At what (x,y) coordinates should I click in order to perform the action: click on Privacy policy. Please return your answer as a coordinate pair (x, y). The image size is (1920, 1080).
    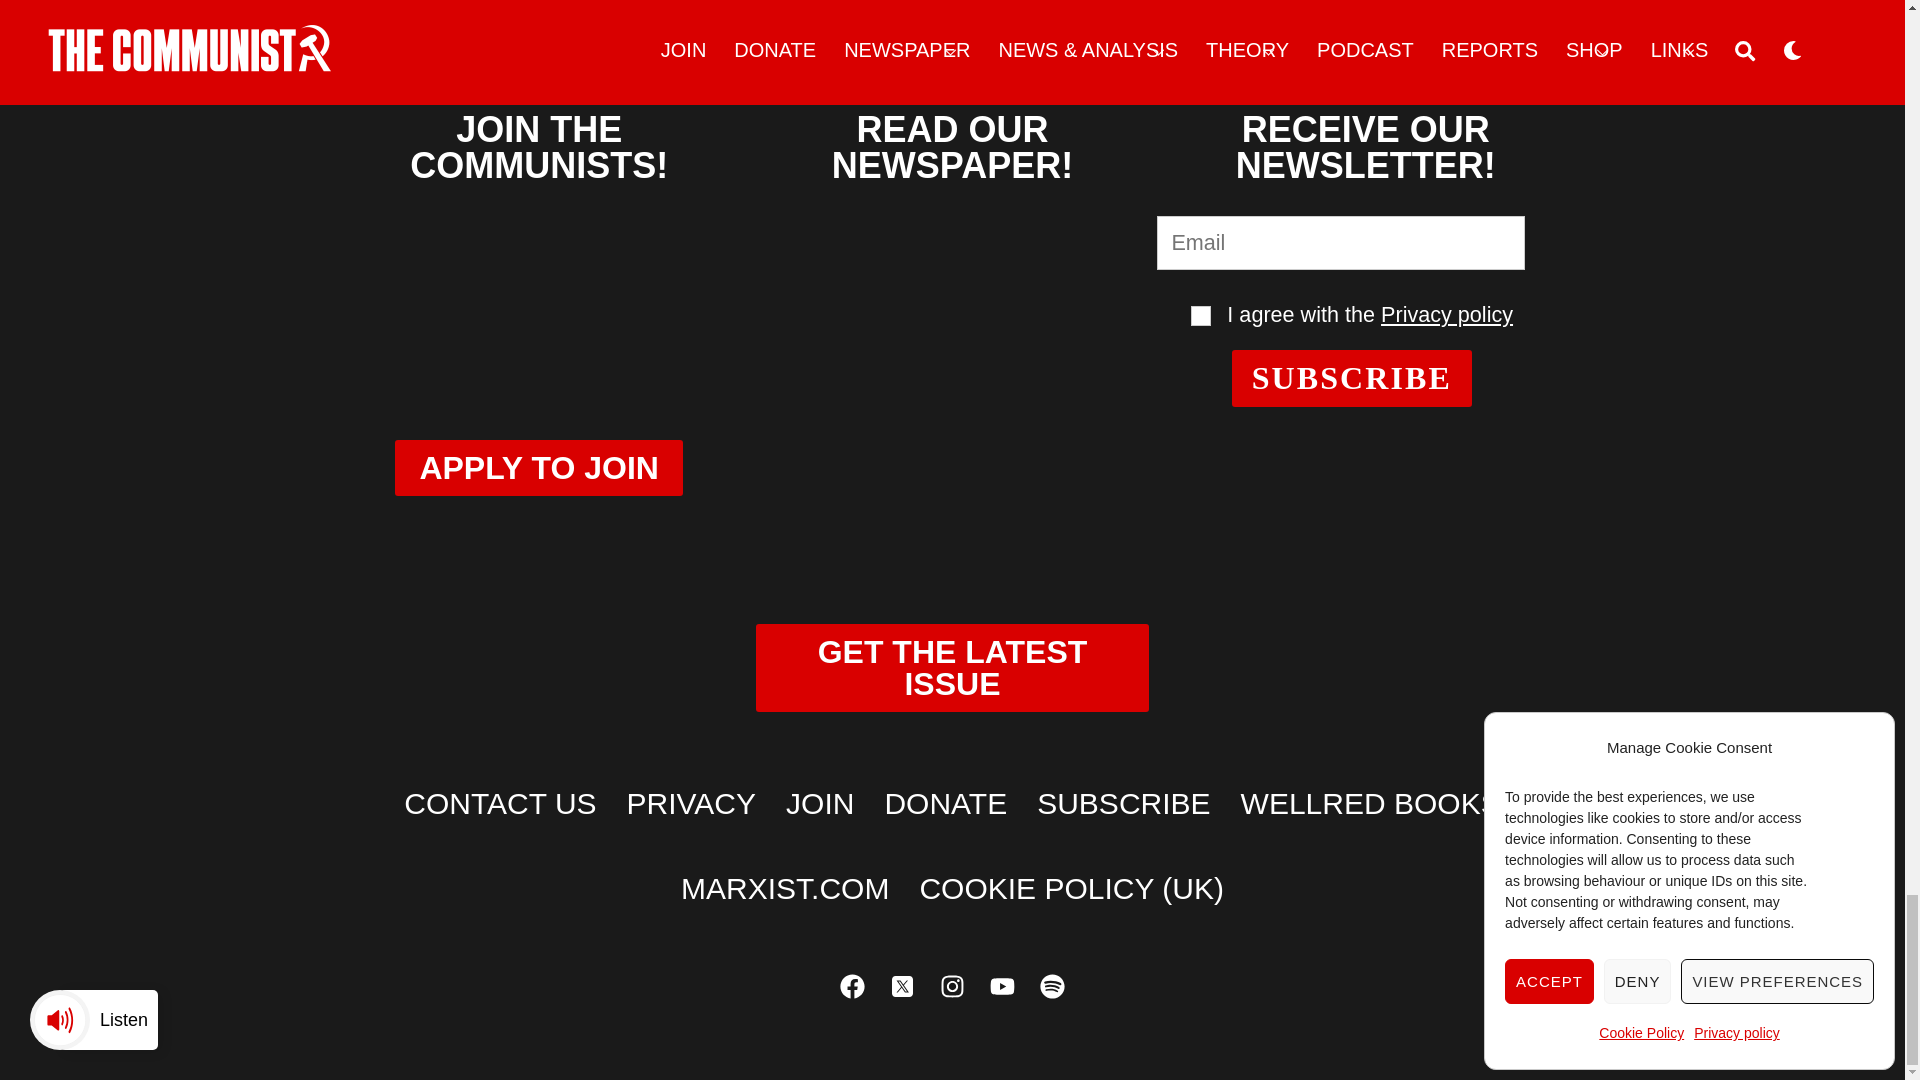
    Looking at the image, I should click on (1446, 314).